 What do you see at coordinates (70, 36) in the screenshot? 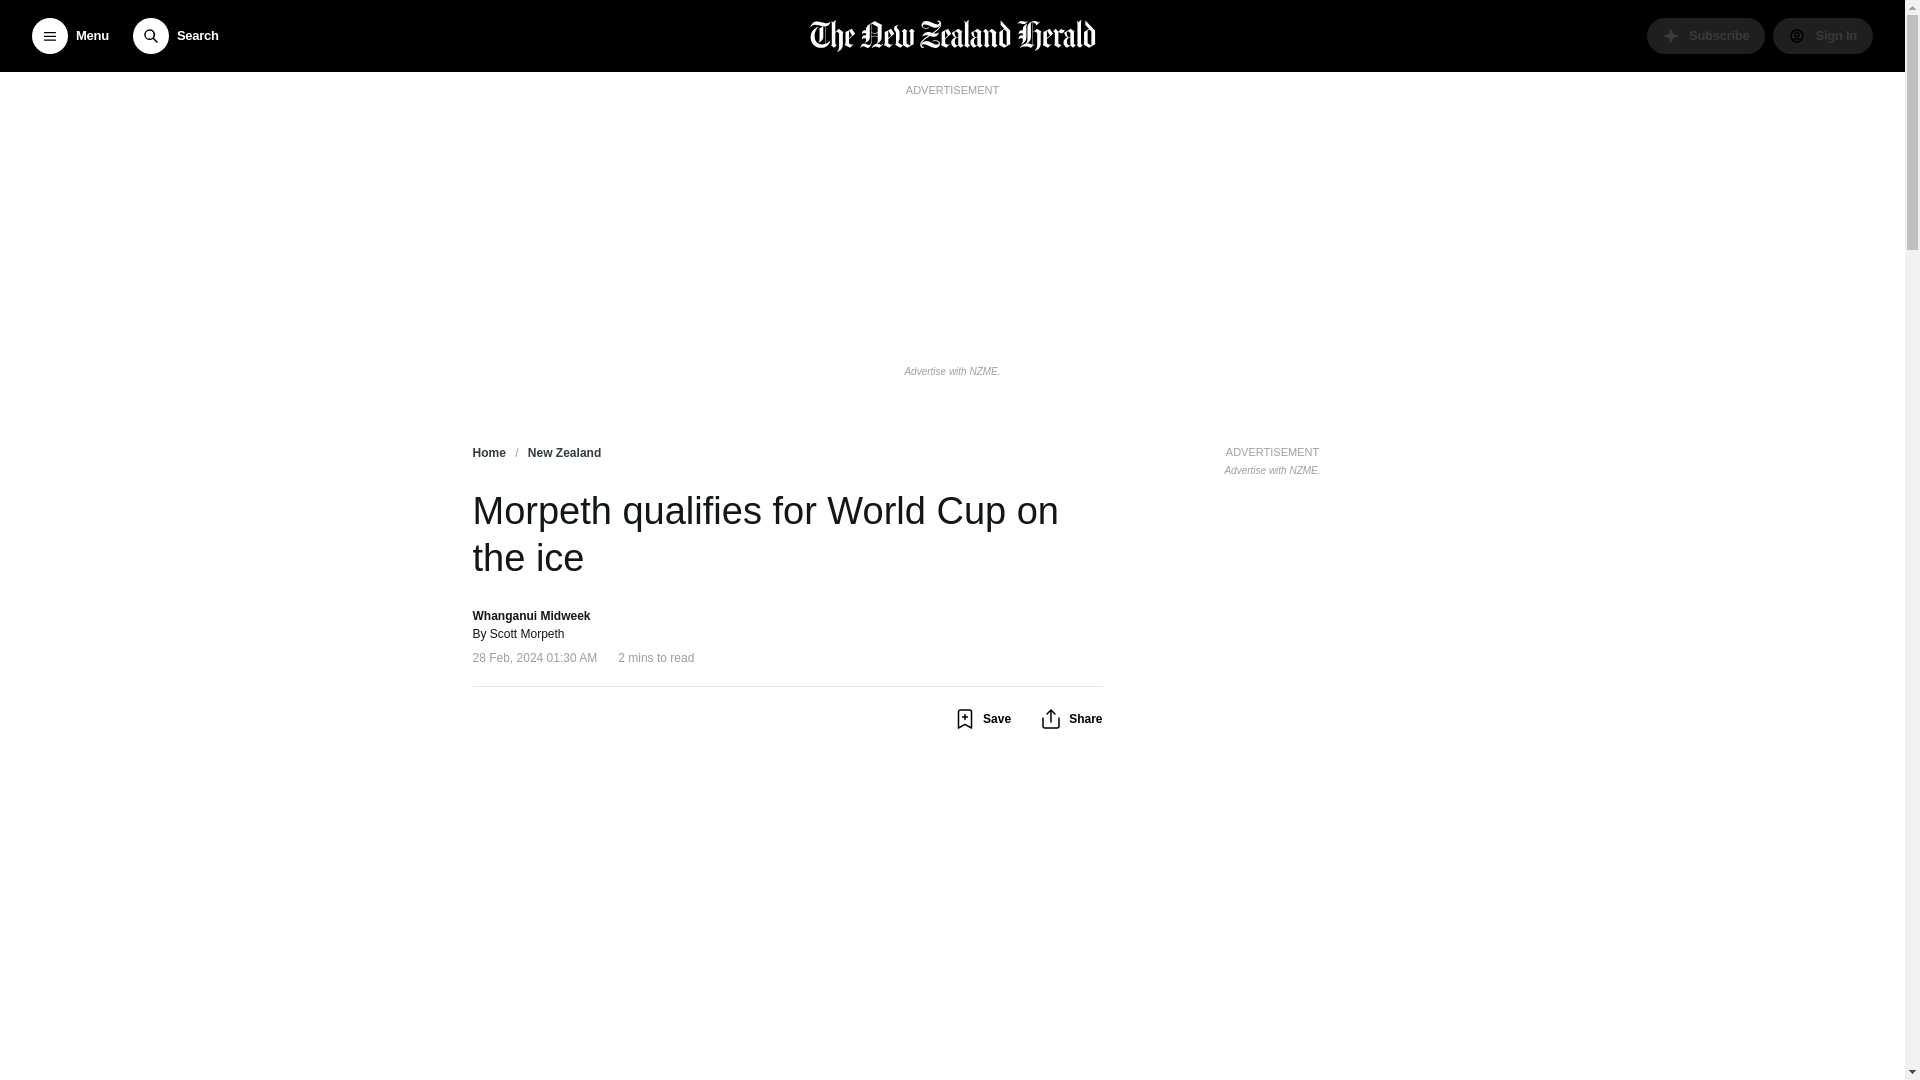
I see `Menu` at bounding box center [70, 36].